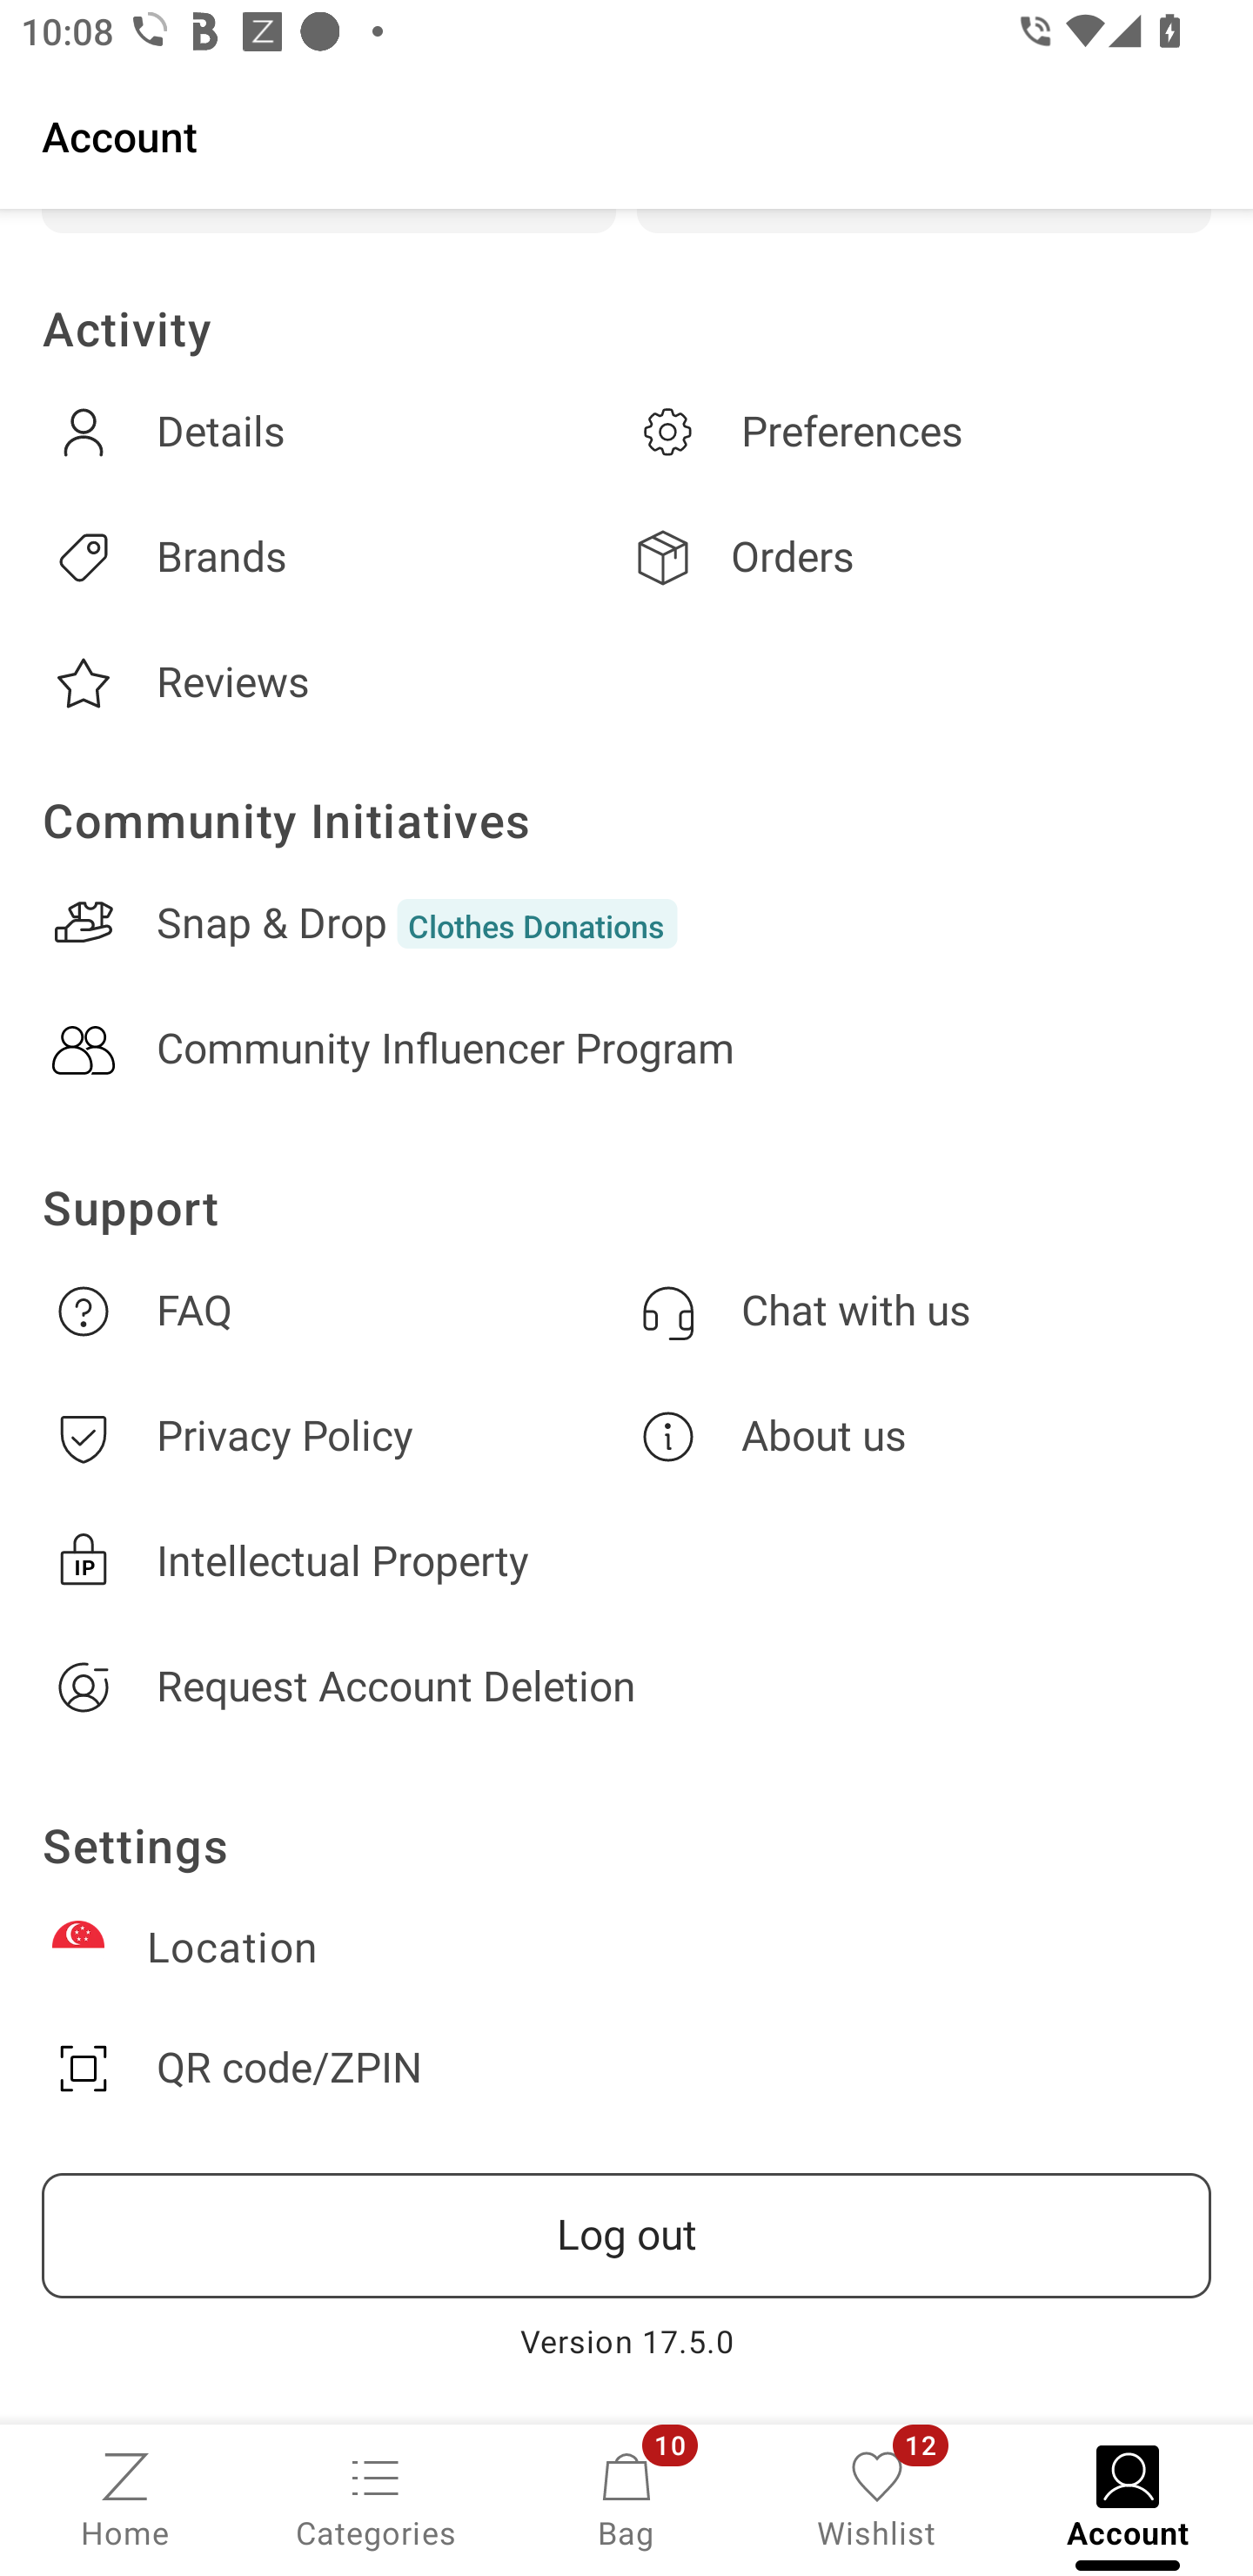  What do you see at coordinates (626, 922) in the screenshot?
I see `Snap & DropClothes Donations` at bounding box center [626, 922].